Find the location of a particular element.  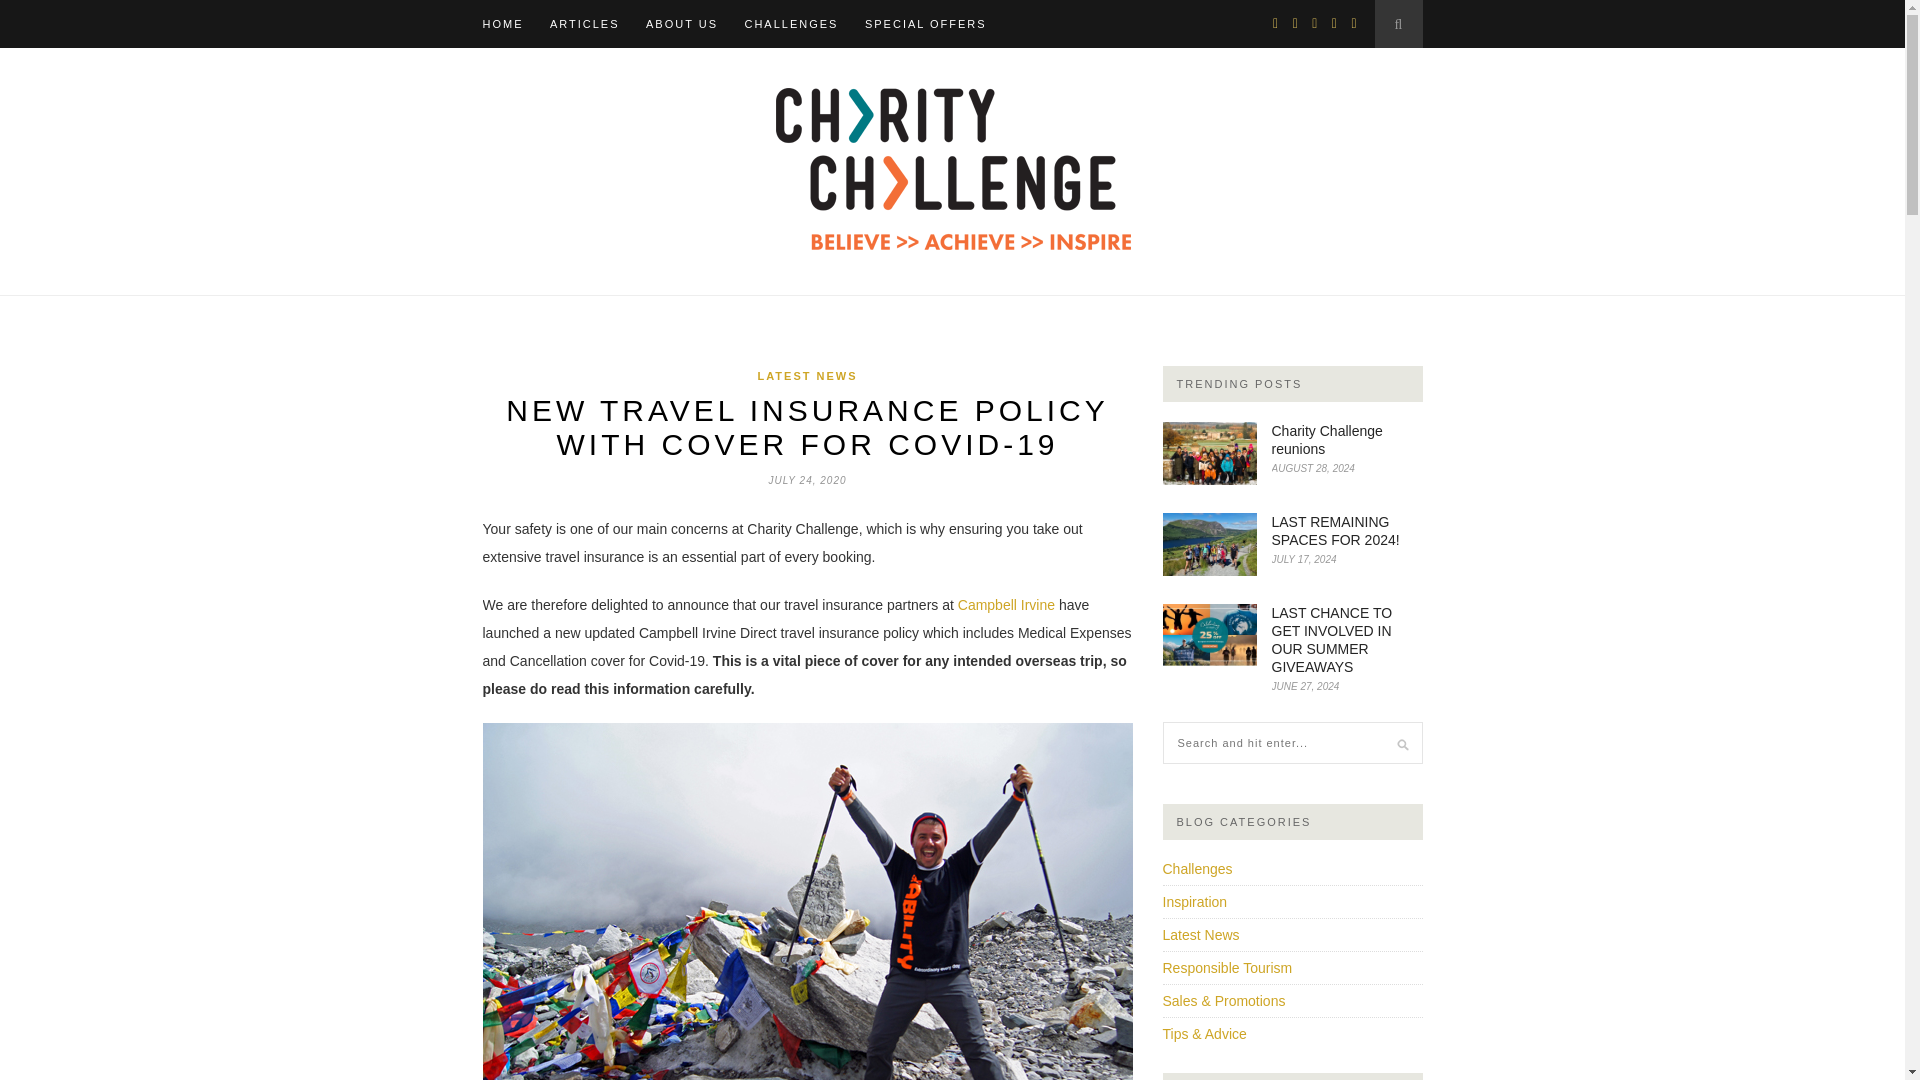

LATEST NEWS is located at coordinates (806, 376).